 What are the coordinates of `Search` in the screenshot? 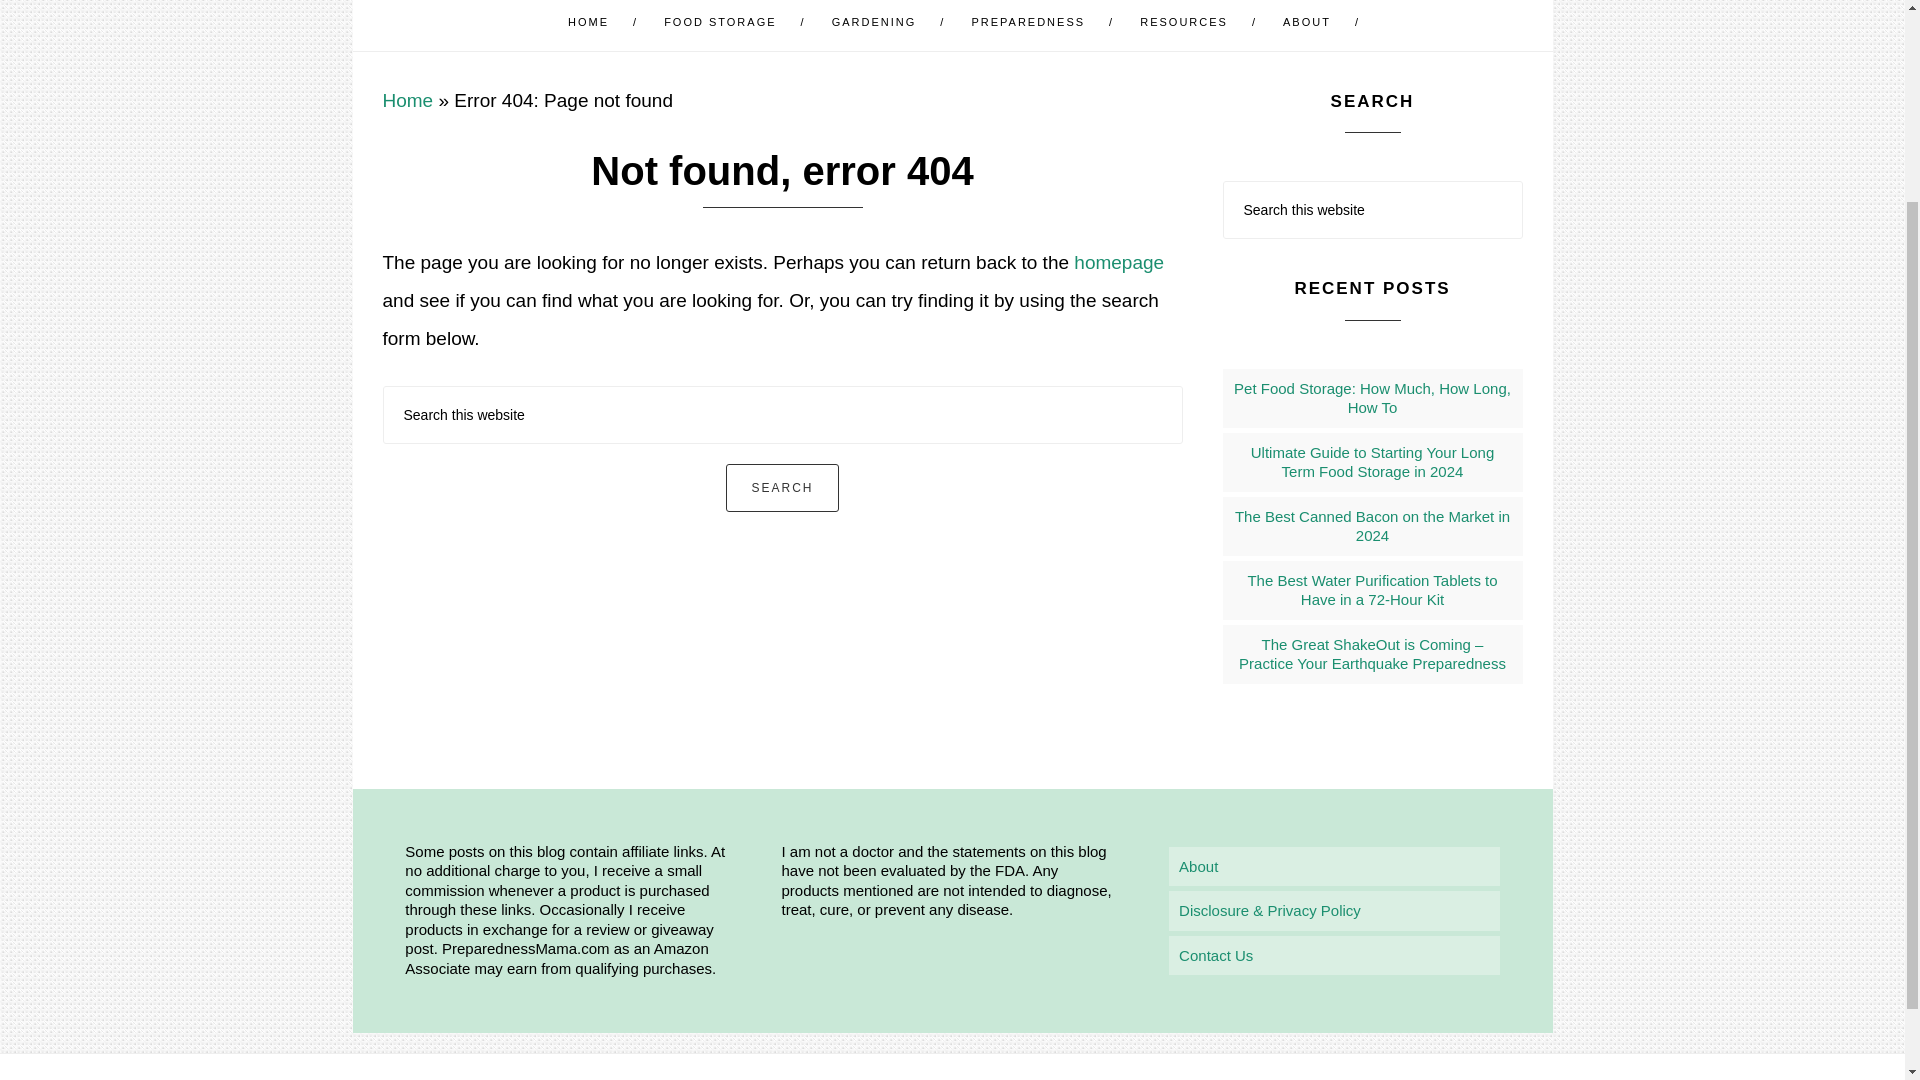 It's located at (781, 488).